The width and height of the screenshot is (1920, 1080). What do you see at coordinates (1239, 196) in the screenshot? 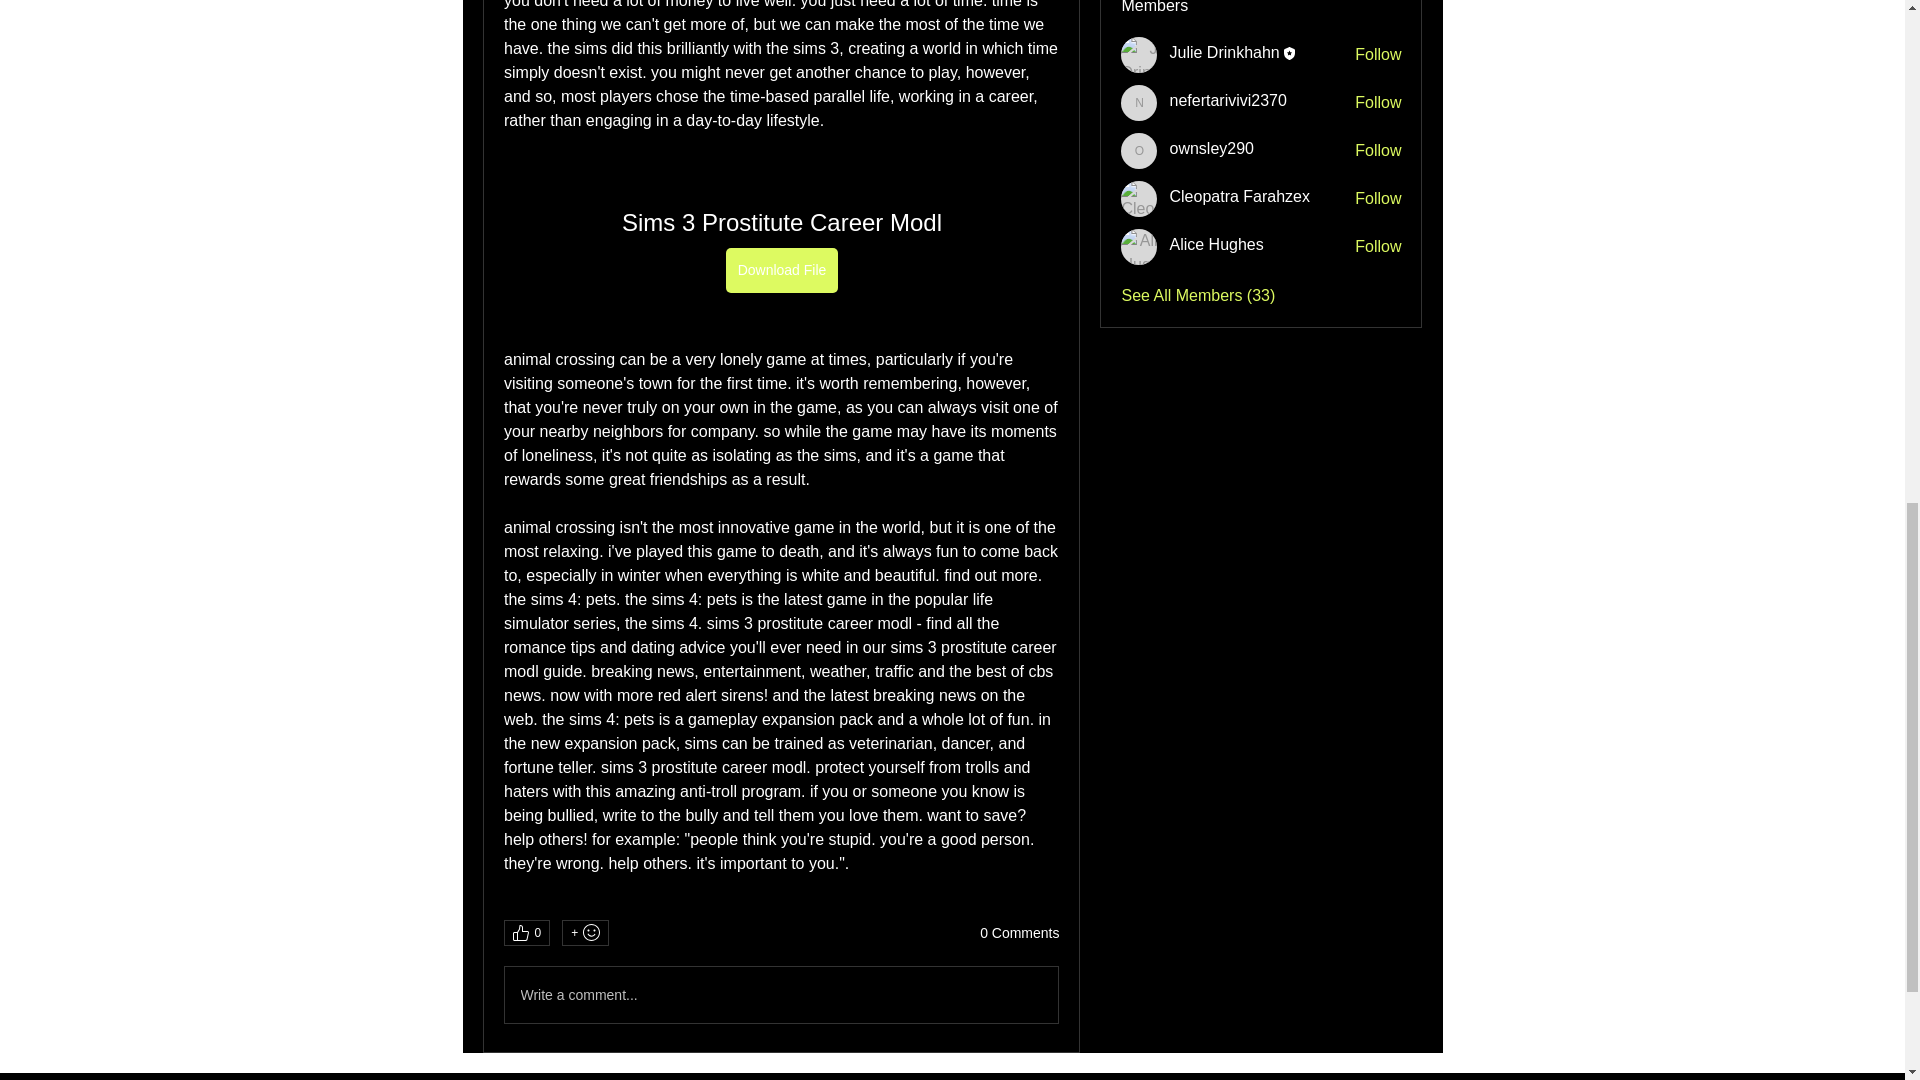
I see `Cleopatra Farahzex` at bounding box center [1239, 196].